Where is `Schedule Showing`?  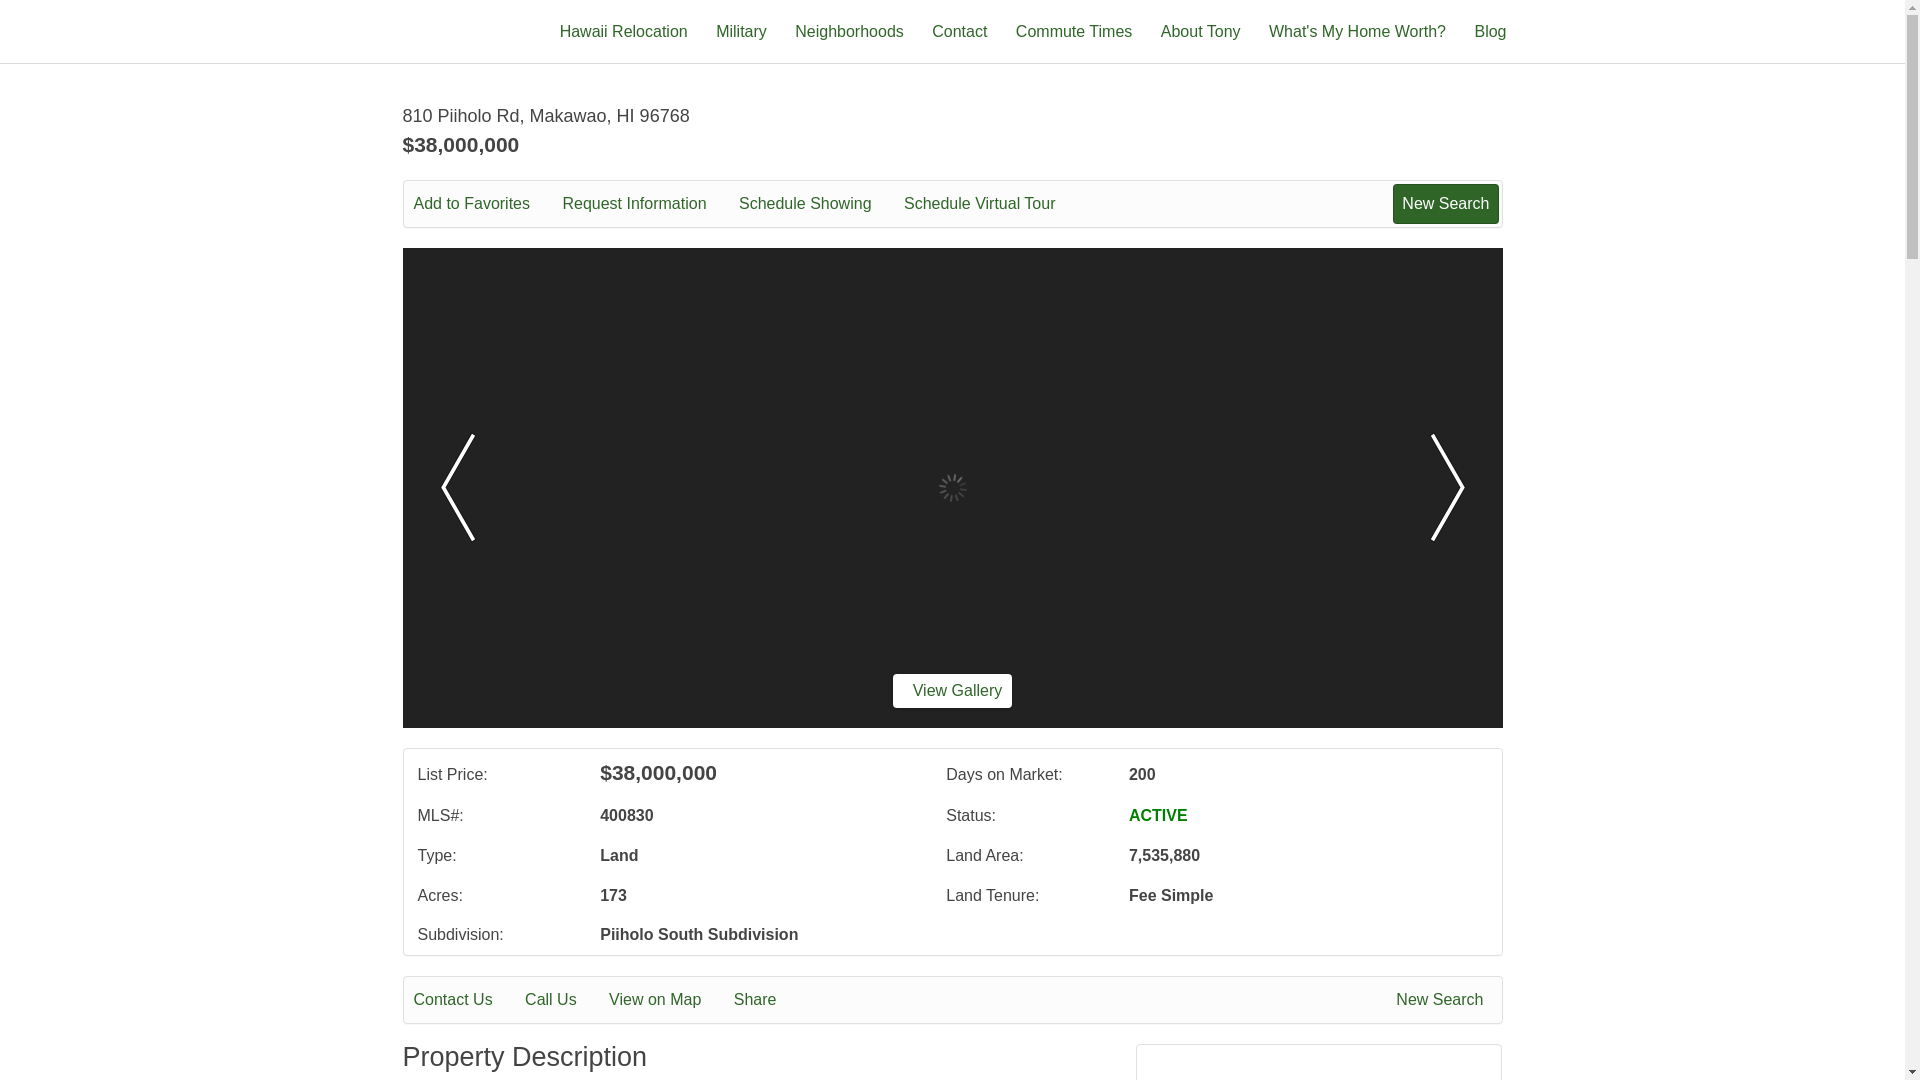 Schedule Showing is located at coordinates (820, 204).